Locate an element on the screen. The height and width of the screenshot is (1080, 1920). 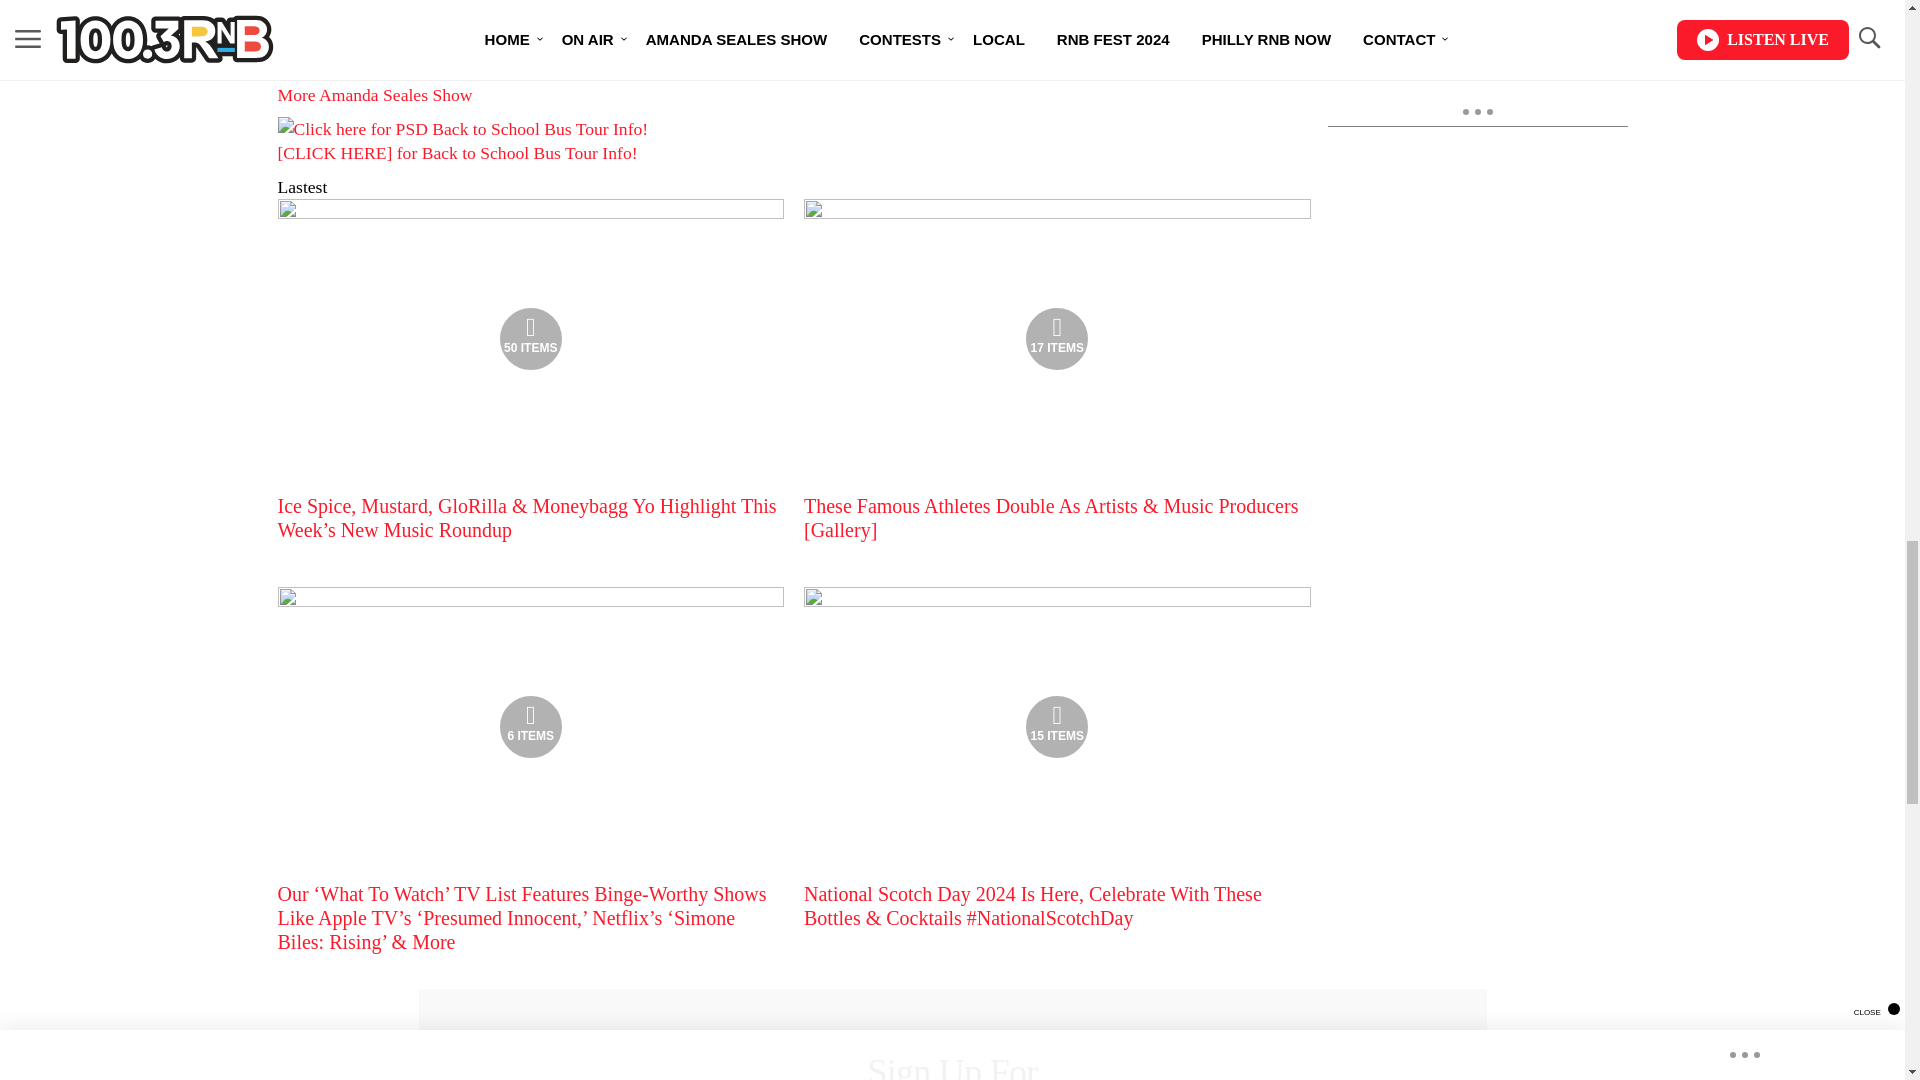
Media Playlist is located at coordinates (530, 338).